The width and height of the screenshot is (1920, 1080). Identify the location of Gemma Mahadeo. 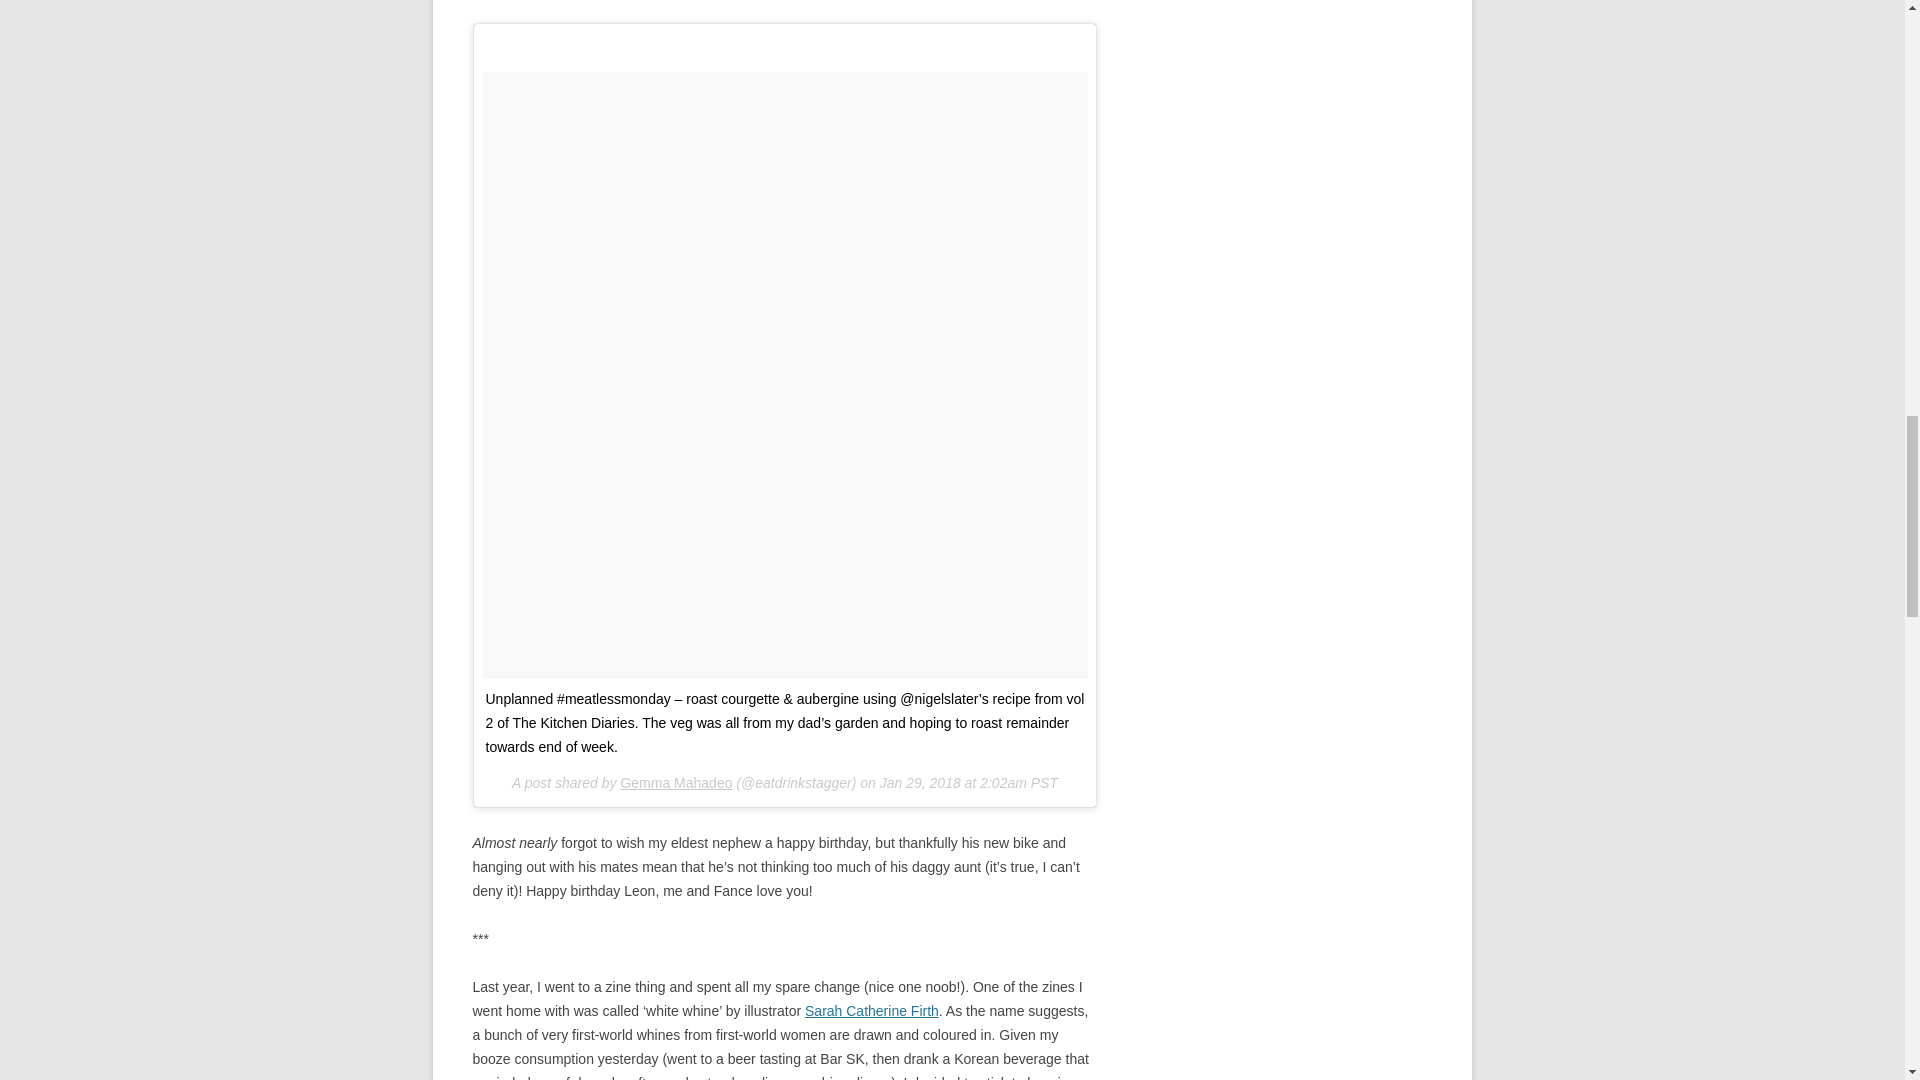
(676, 782).